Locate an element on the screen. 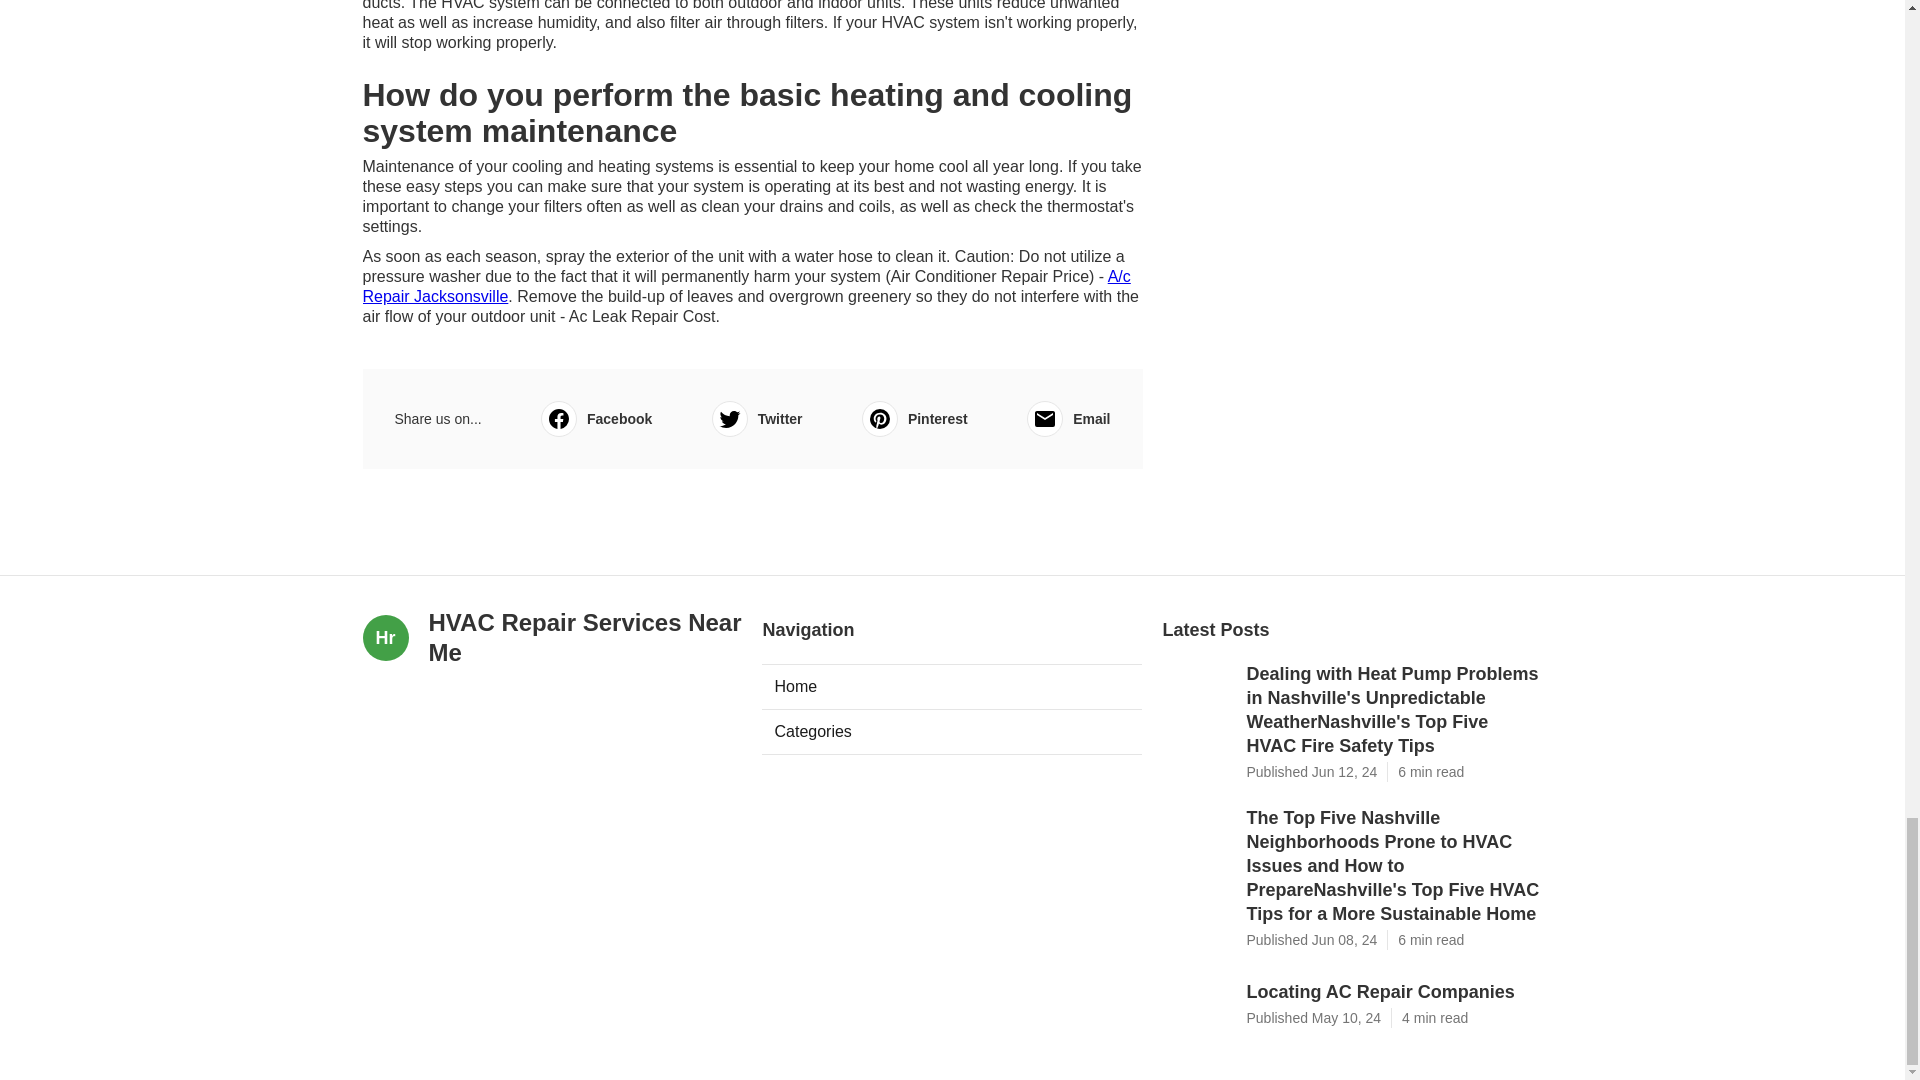  Email is located at coordinates (1068, 418).